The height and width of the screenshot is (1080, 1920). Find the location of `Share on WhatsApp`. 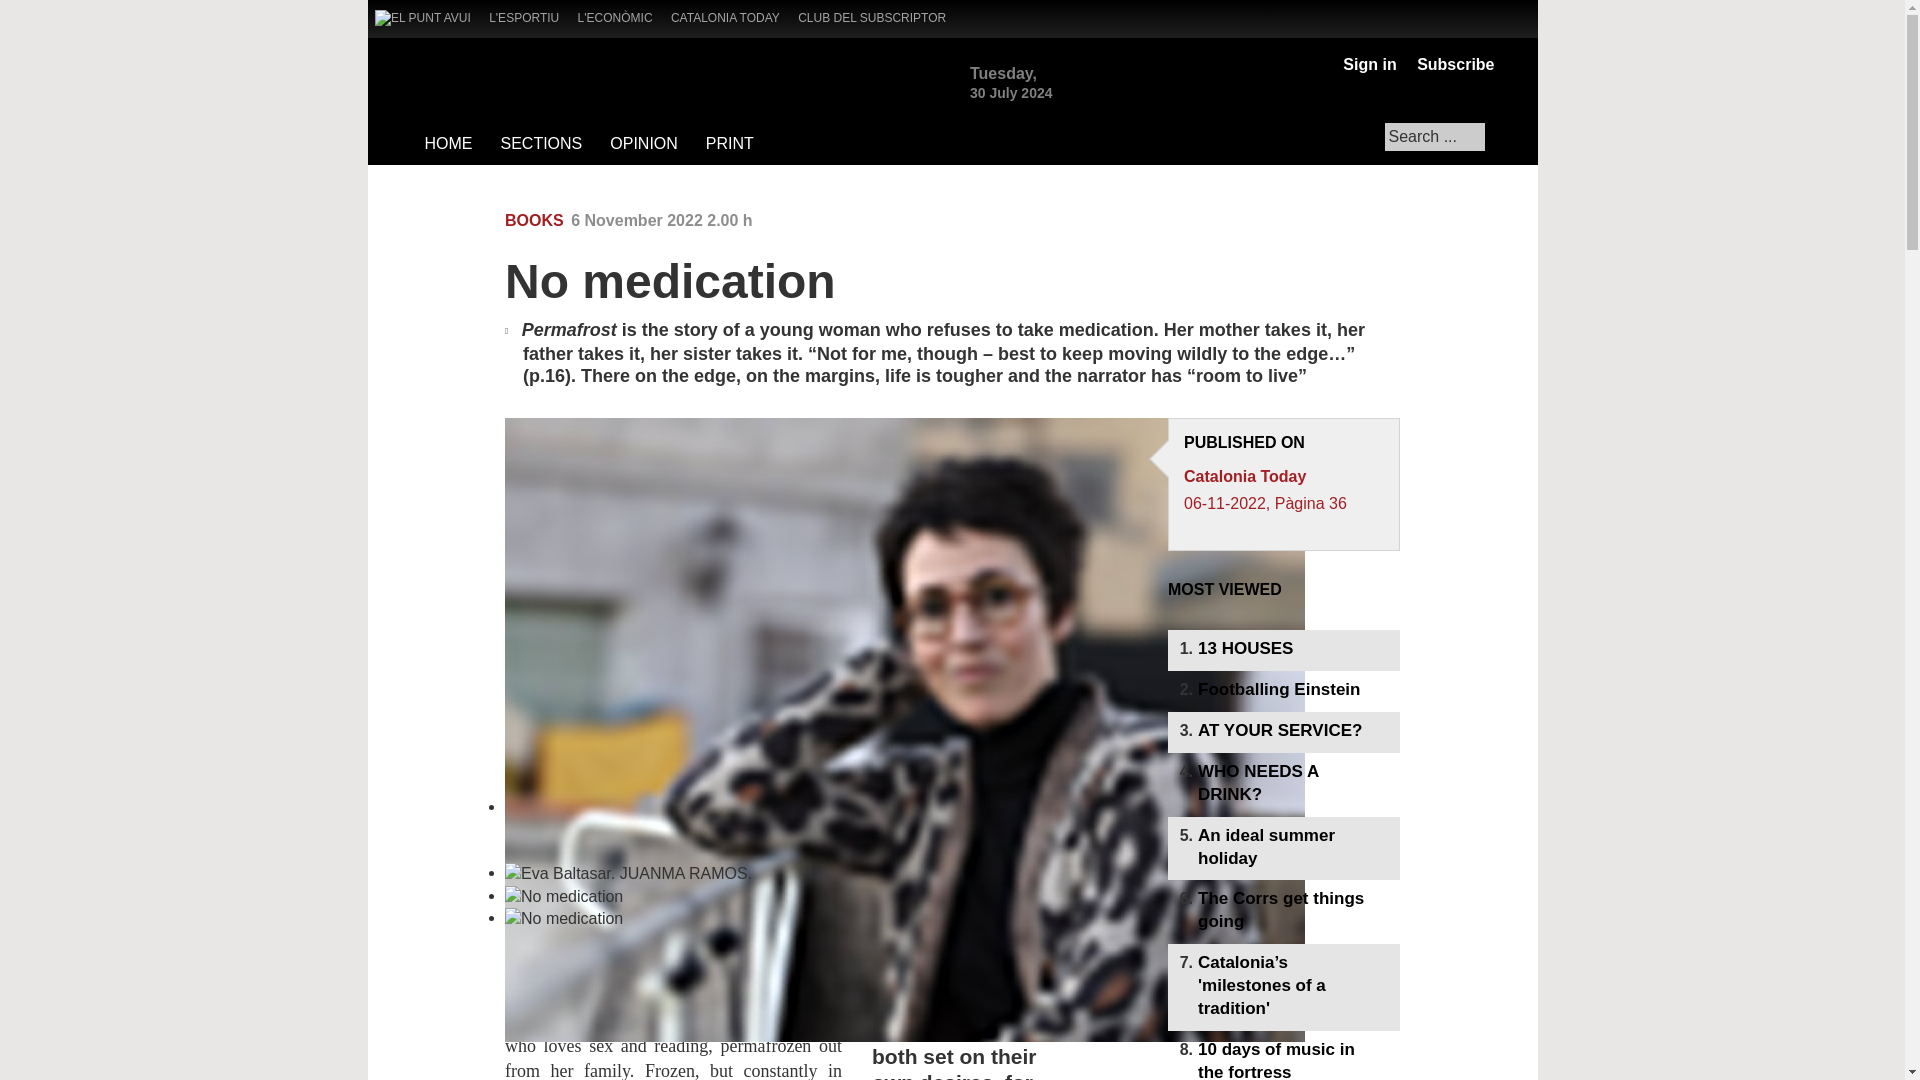

Share on WhatsApp is located at coordinates (1214, 221).